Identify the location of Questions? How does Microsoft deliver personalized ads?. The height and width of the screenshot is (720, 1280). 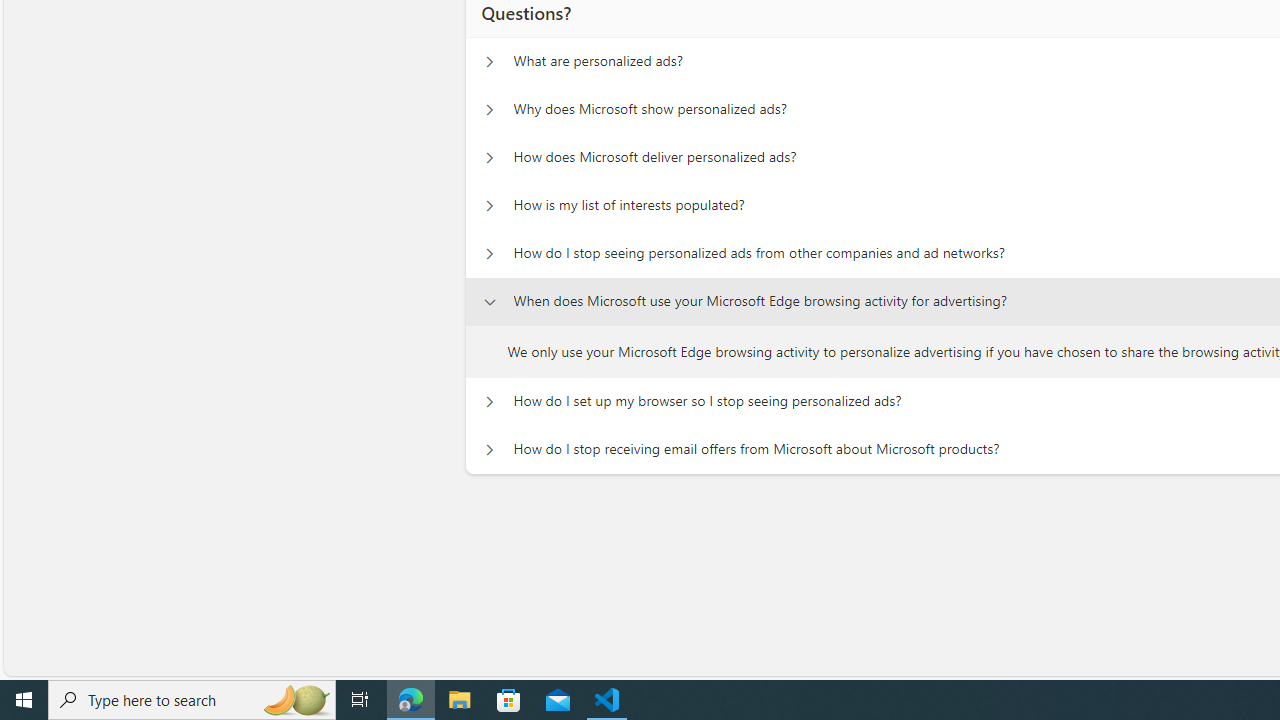
(489, 158).